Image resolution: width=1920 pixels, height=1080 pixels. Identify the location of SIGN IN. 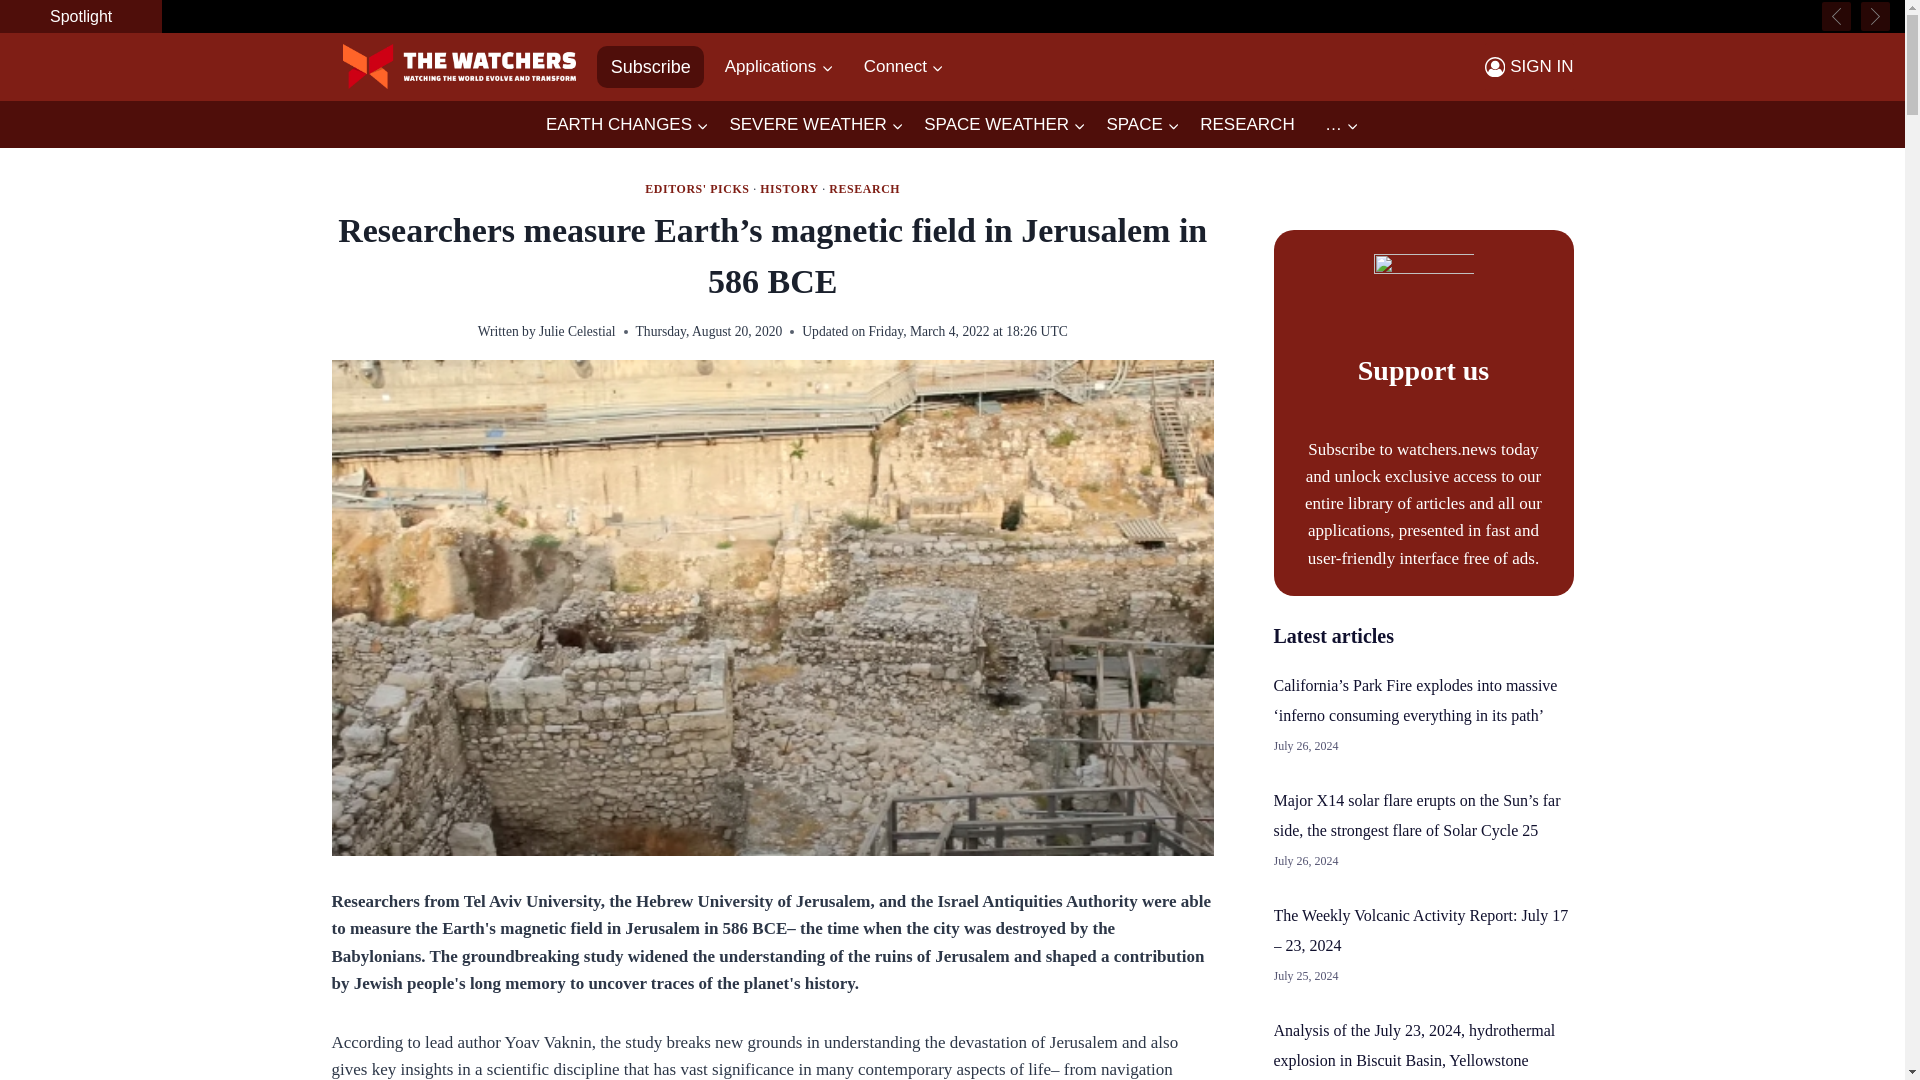
(1529, 66).